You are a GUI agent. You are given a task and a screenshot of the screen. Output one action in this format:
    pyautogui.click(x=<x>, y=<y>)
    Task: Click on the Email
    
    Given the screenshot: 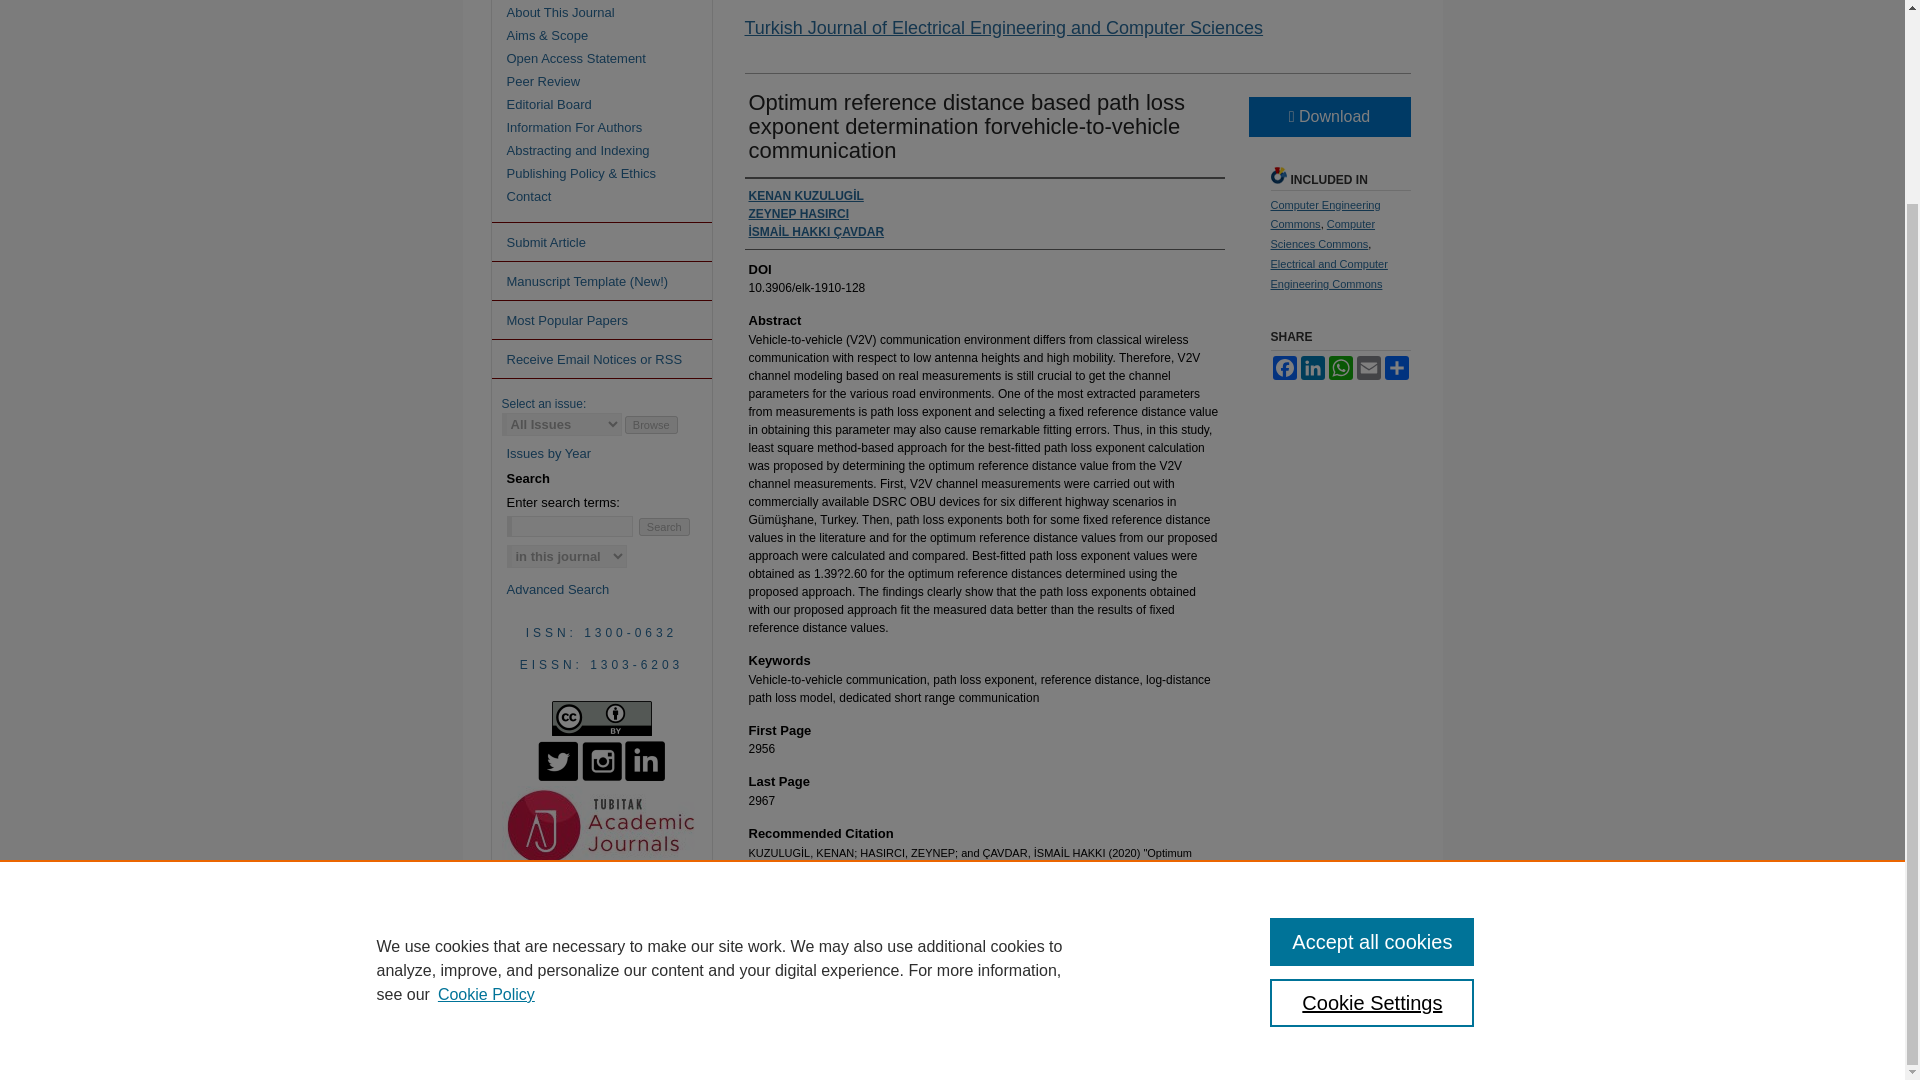 What is the action you would take?
    pyautogui.click(x=1368, y=368)
    